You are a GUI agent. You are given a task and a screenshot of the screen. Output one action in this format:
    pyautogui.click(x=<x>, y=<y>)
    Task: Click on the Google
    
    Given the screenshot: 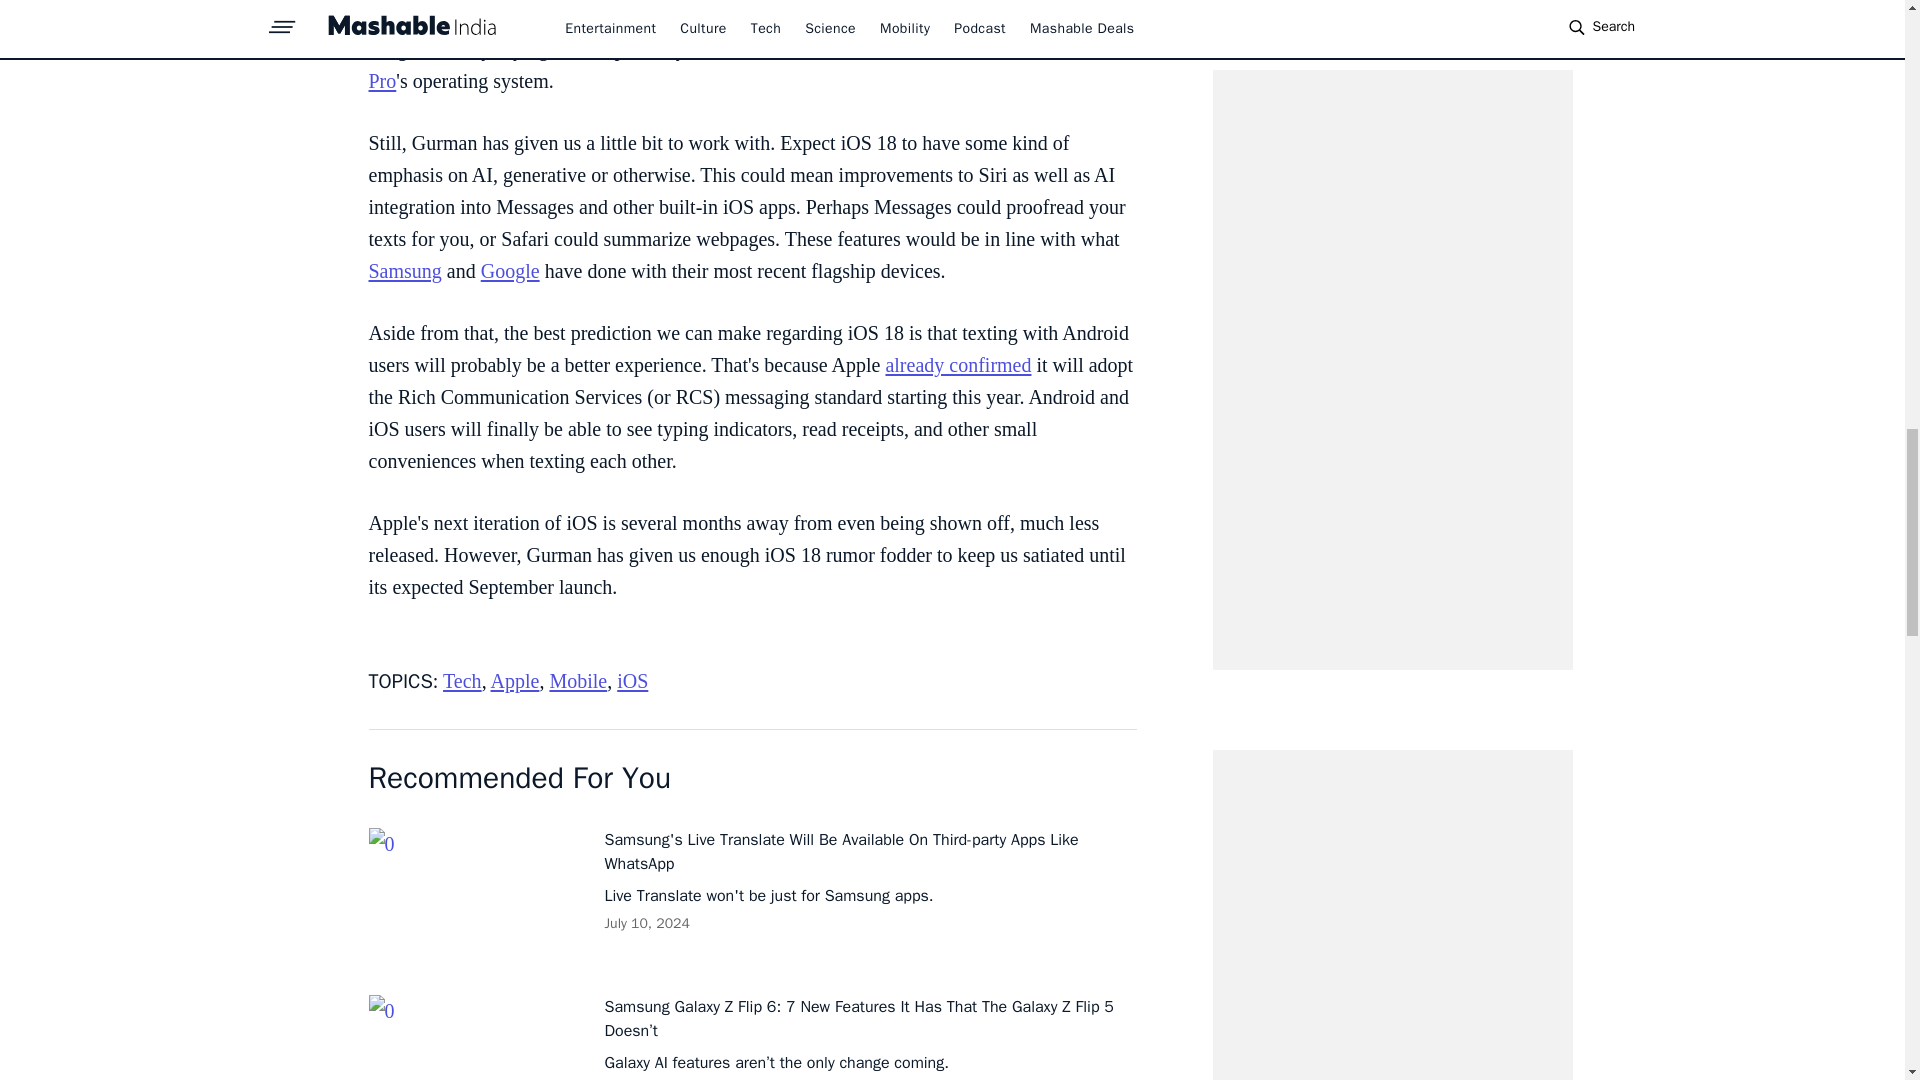 What is the action you would take?
    pyautogui.click(x=510, y=270)
    